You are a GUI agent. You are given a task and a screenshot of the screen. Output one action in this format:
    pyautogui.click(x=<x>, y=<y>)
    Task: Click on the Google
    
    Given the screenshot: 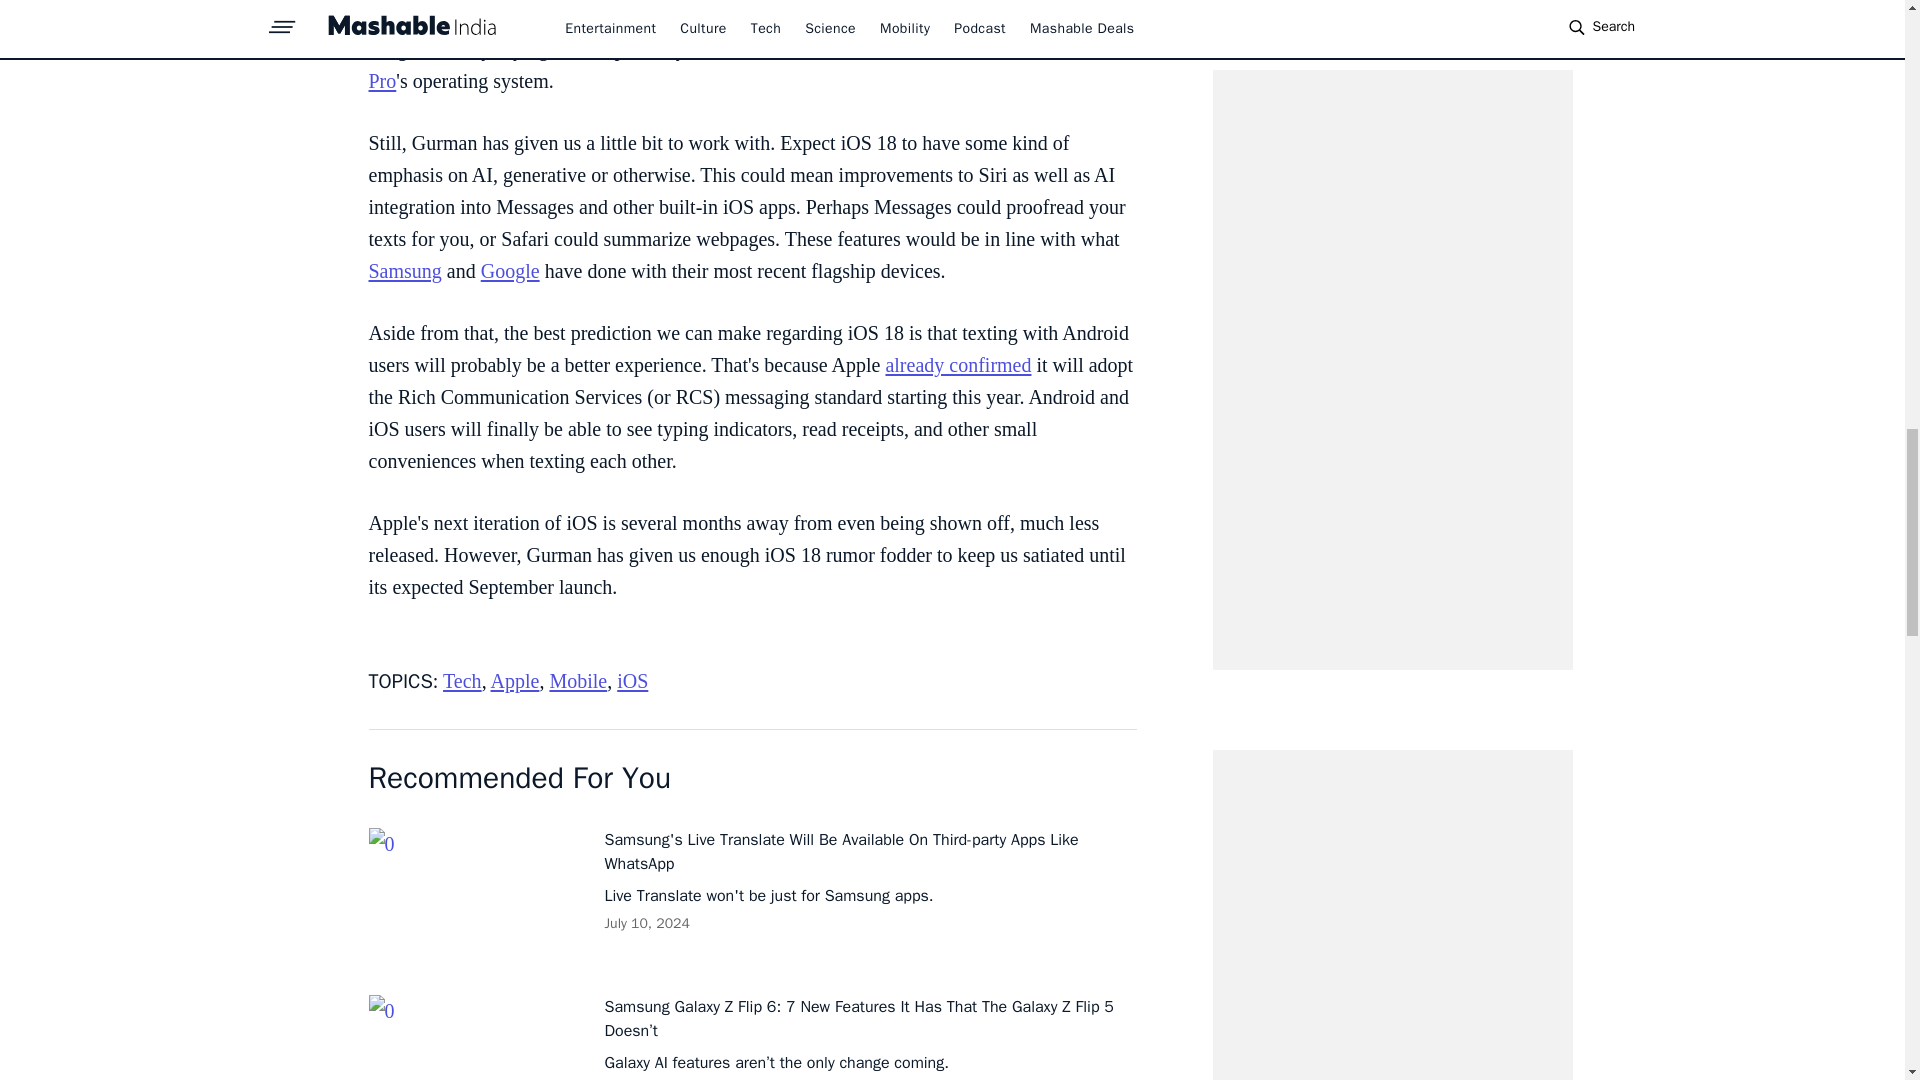 What is the action you would take?
    pyautogui.click(x=510, y=270)
    